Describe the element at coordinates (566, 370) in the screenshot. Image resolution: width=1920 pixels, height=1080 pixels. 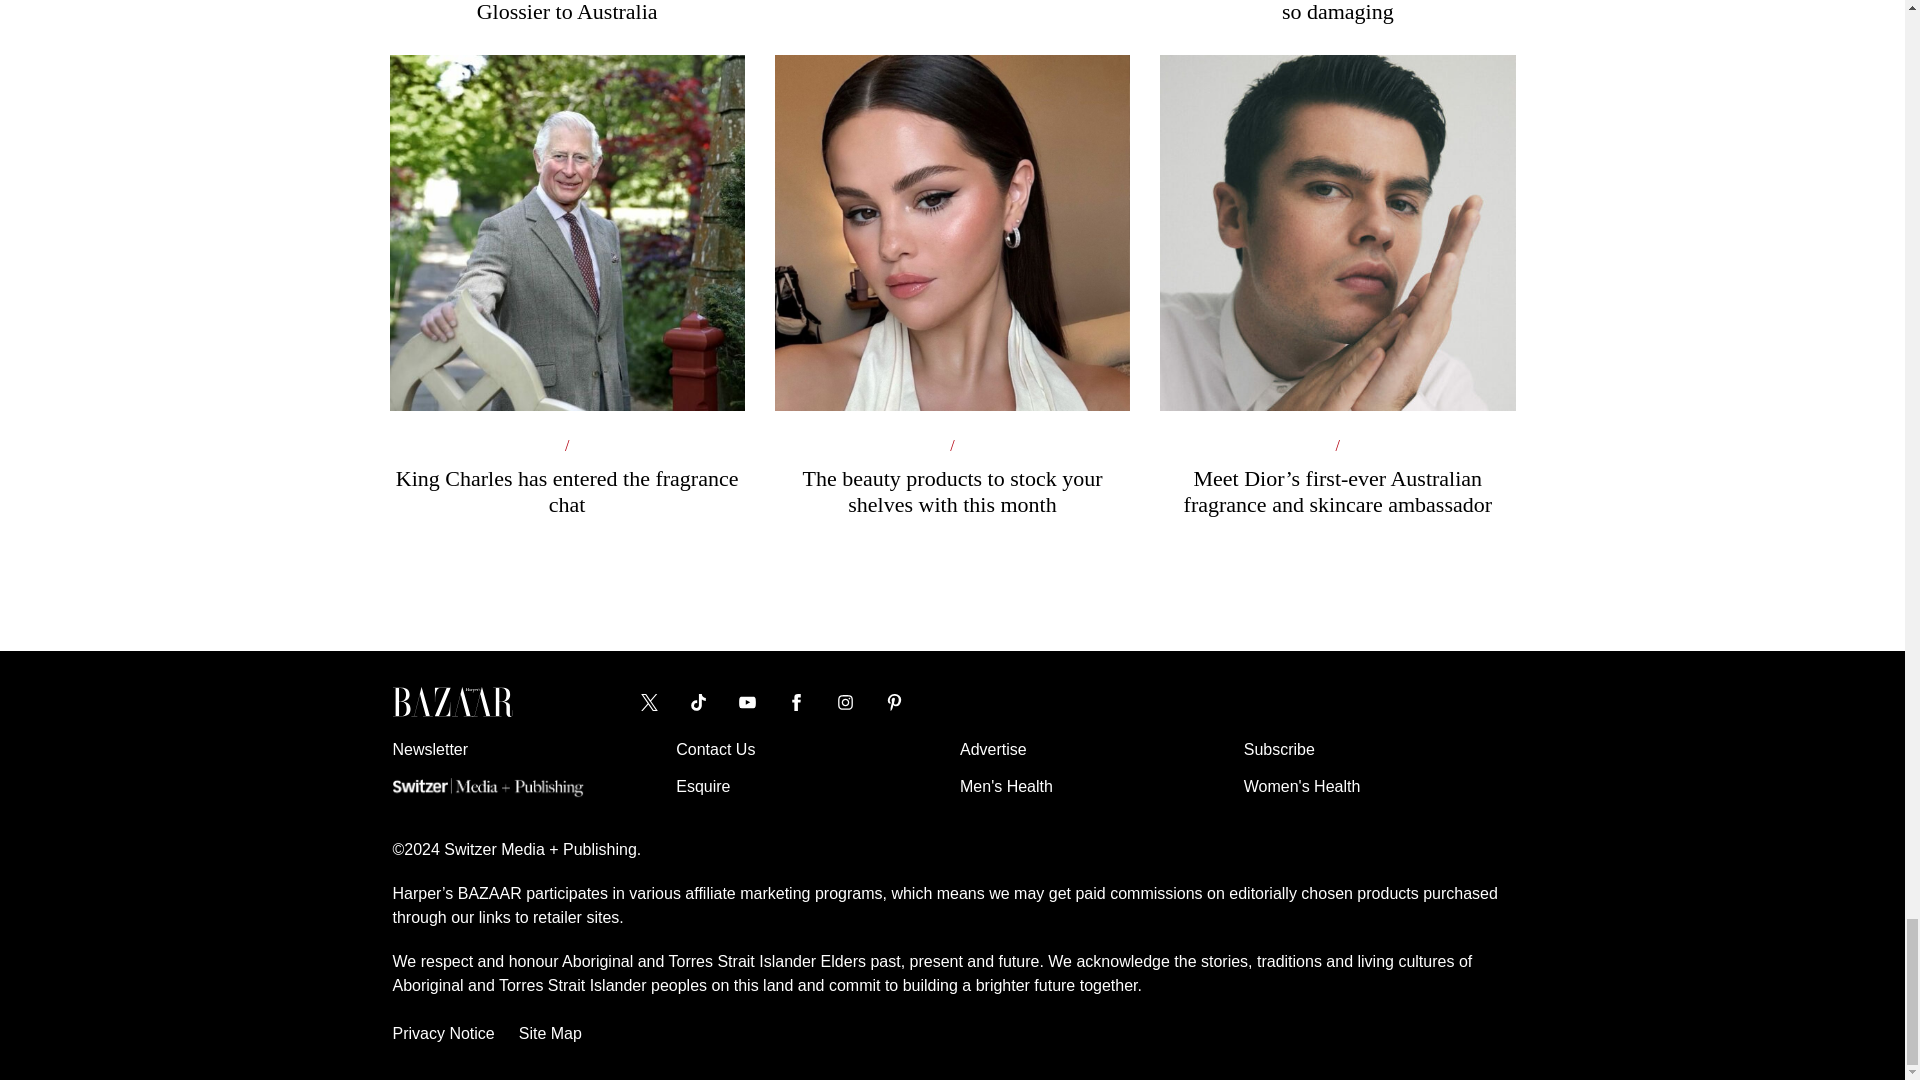
I see `King Charles has entered the fragrance chat` at that location.